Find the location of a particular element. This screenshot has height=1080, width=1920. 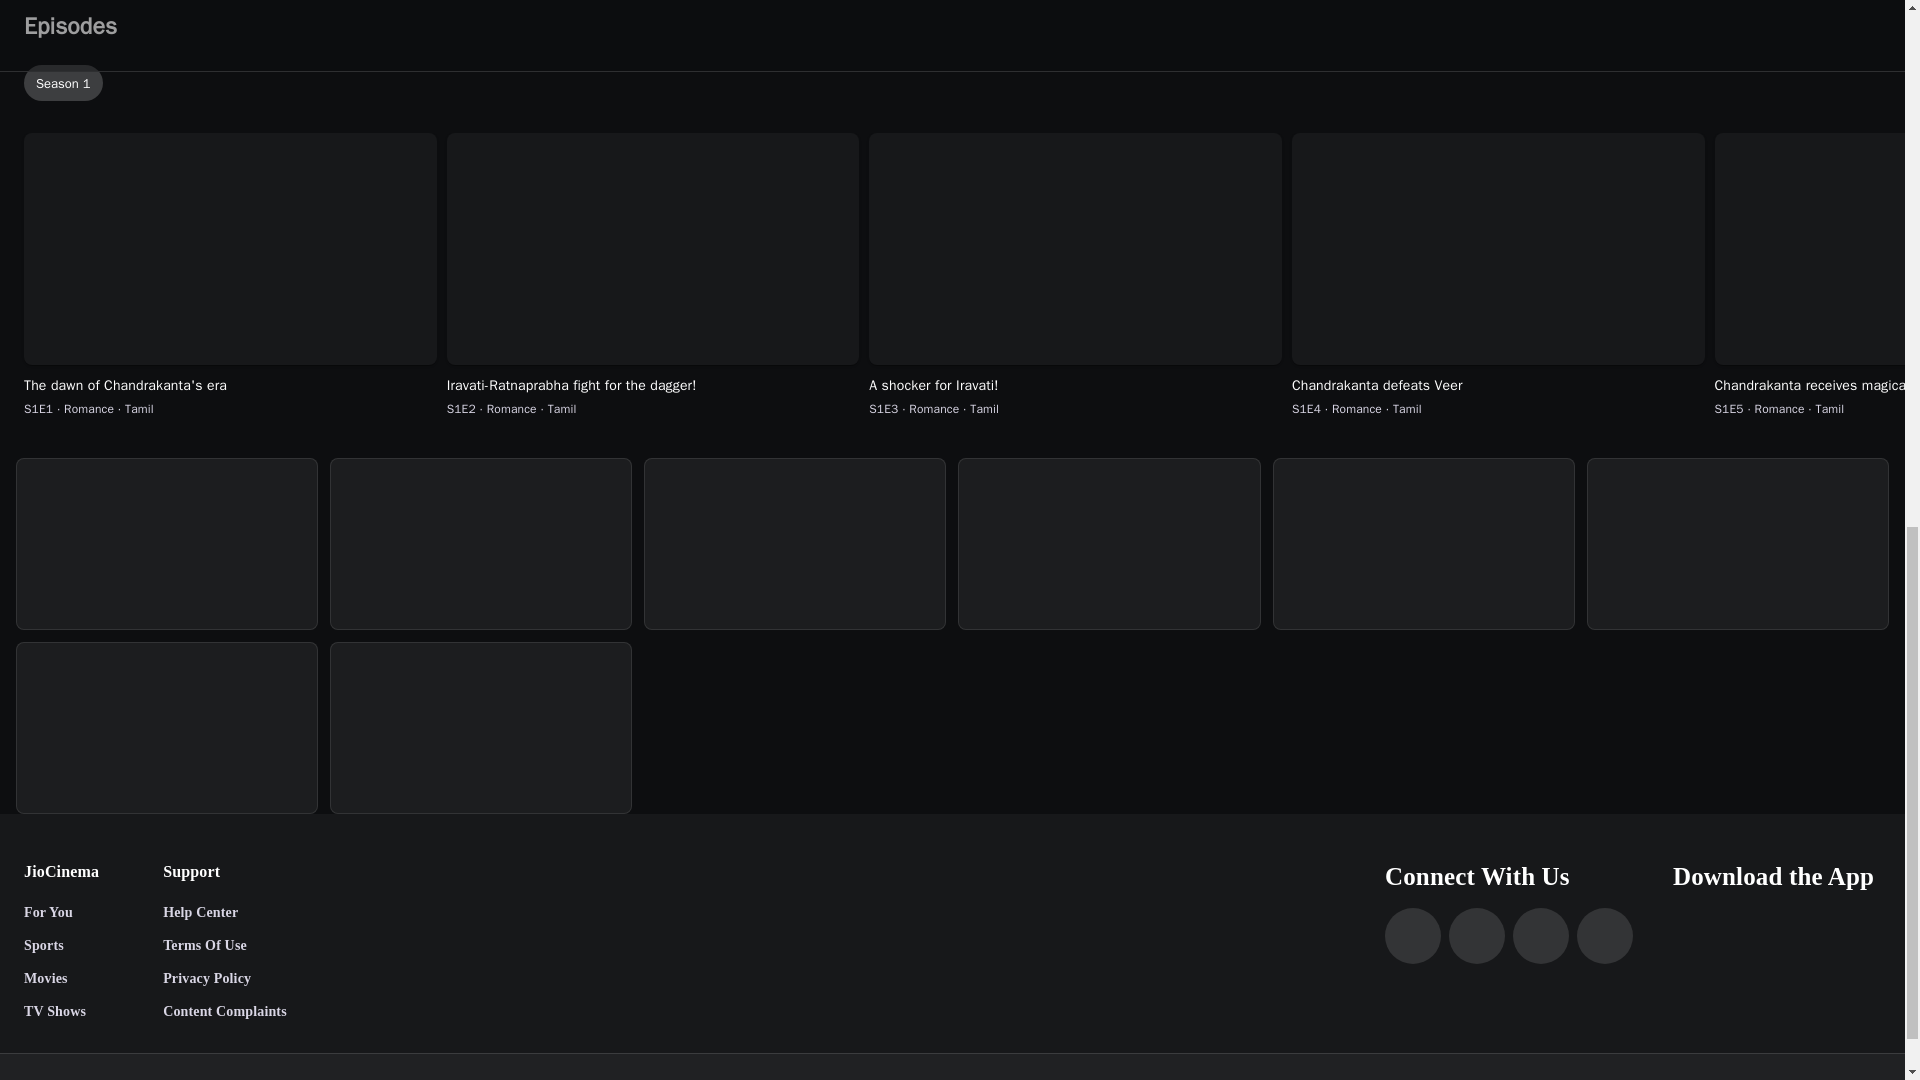

Season 1 is located at coordinates (63, 82).